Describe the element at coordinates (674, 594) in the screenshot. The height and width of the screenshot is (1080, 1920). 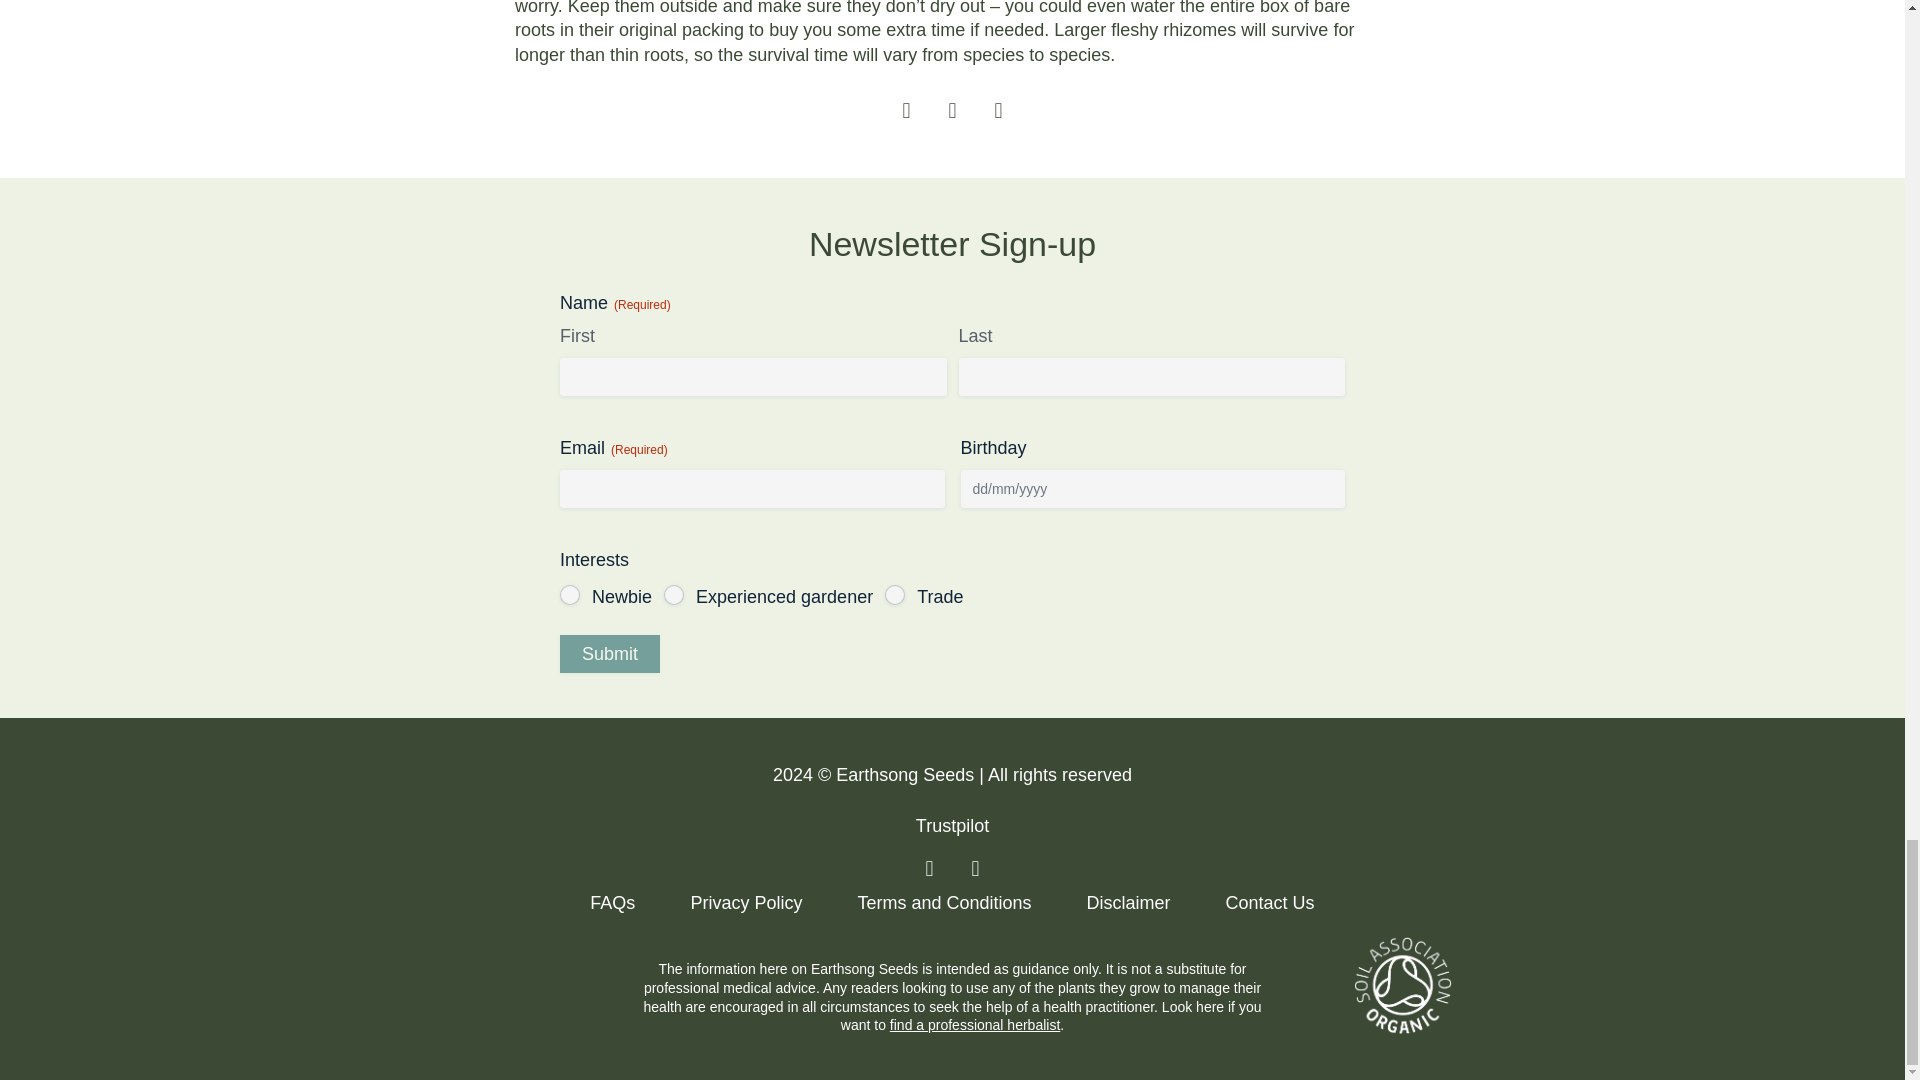
I see `Experienced gardener` at that location.